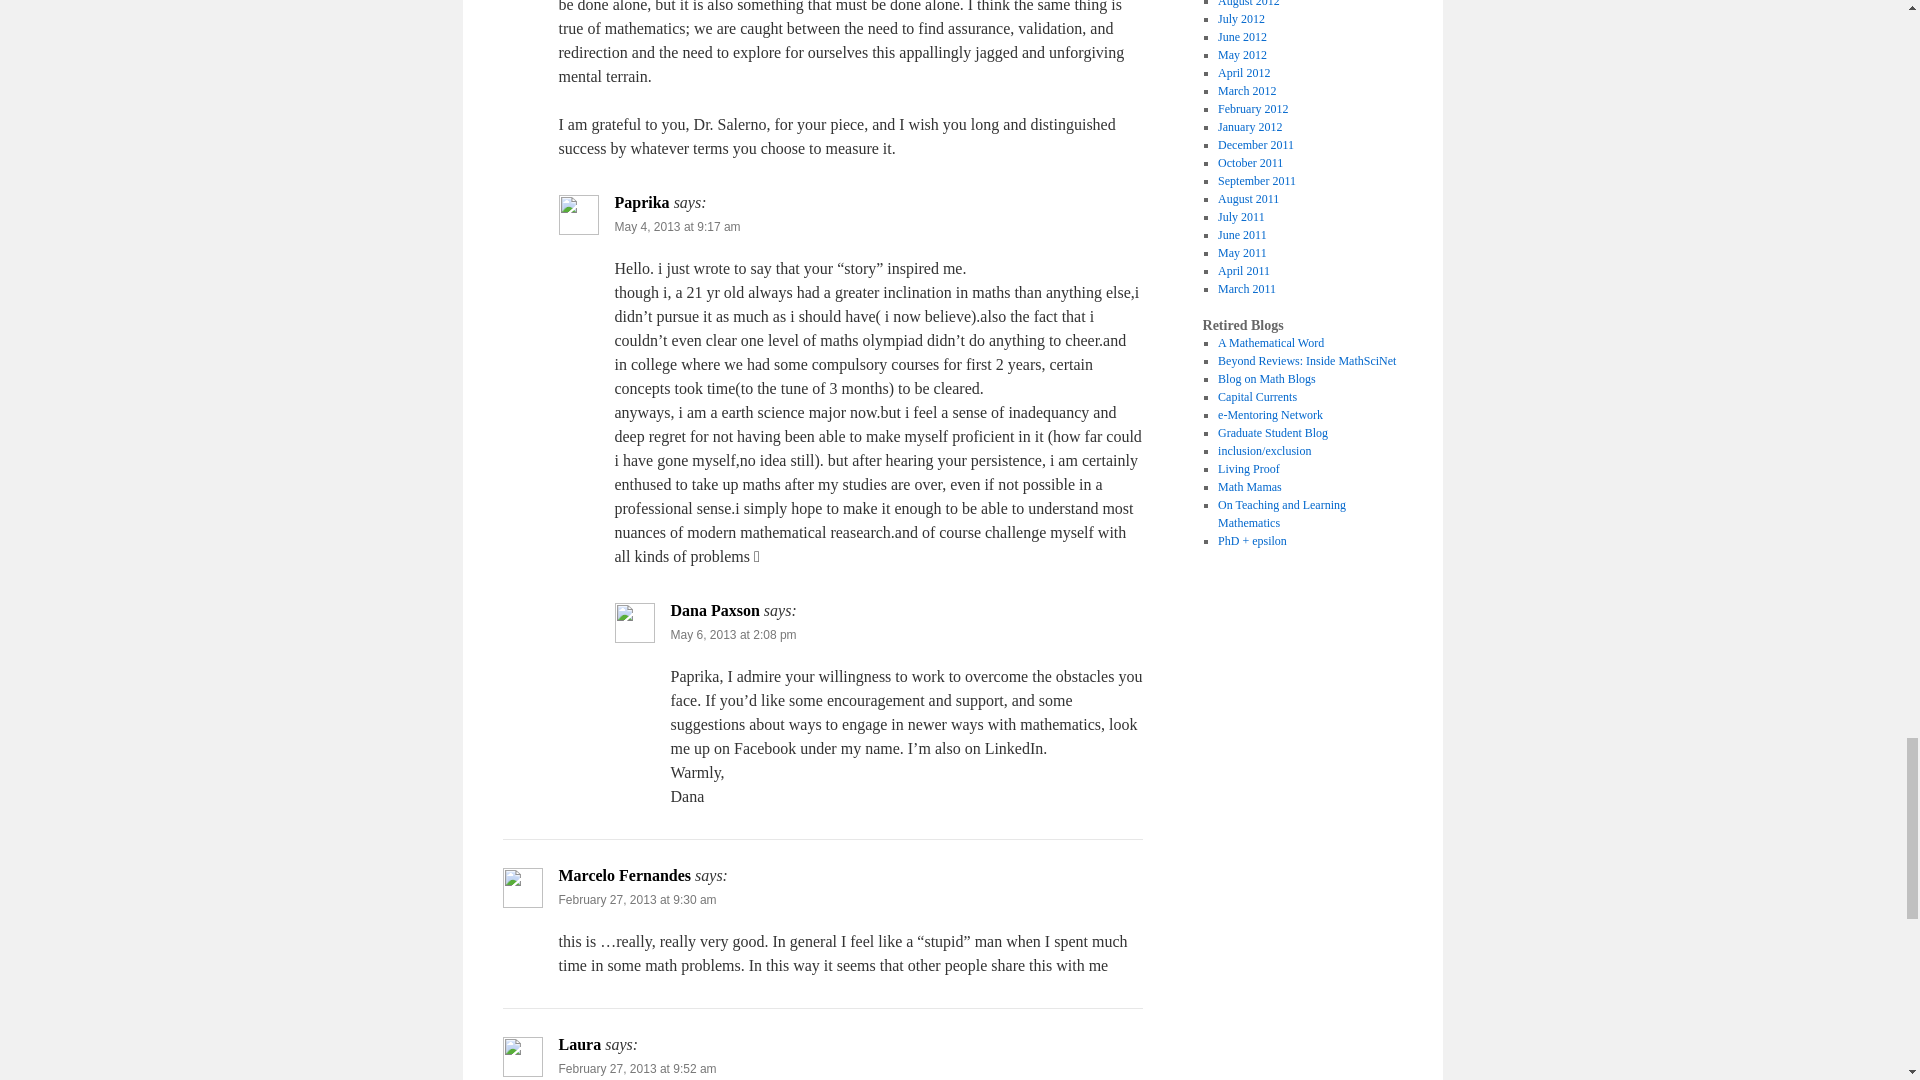 This screenshot has height=1080, width=1920. I want to click on February 27, 2013 at 9:30 am, so click(637, 900).